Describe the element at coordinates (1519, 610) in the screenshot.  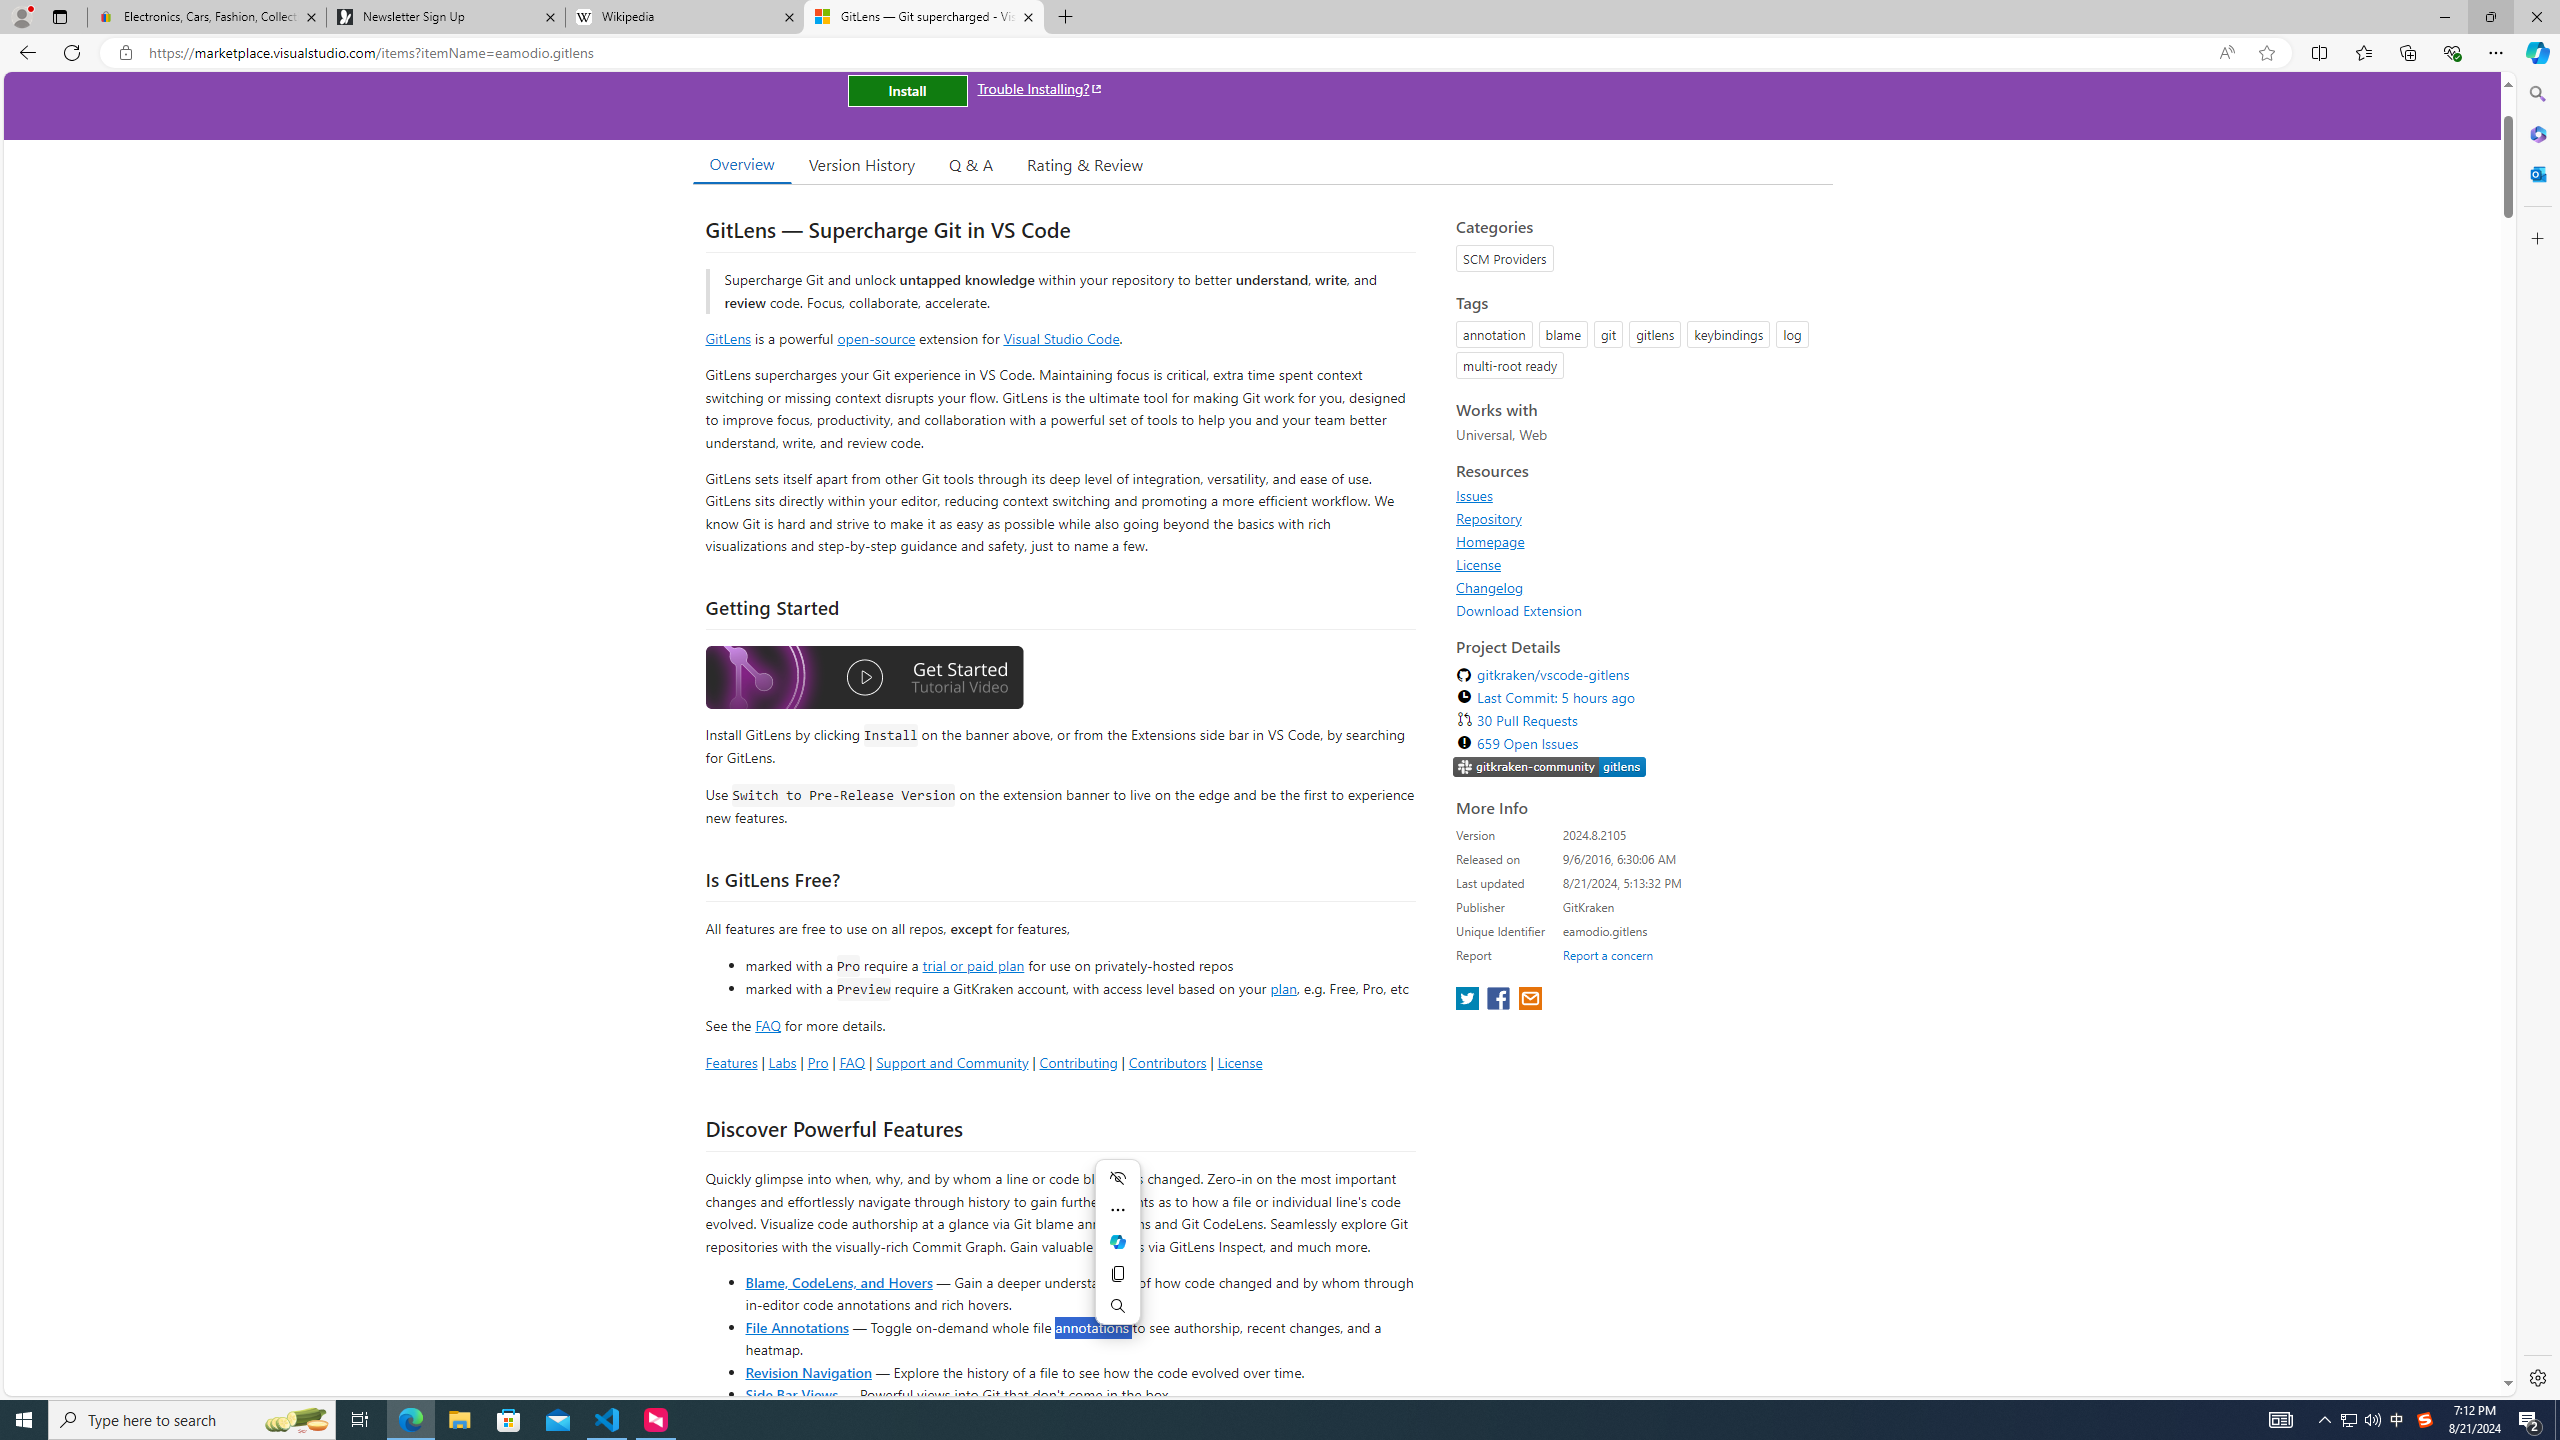
I see `Download Extension` at that location.